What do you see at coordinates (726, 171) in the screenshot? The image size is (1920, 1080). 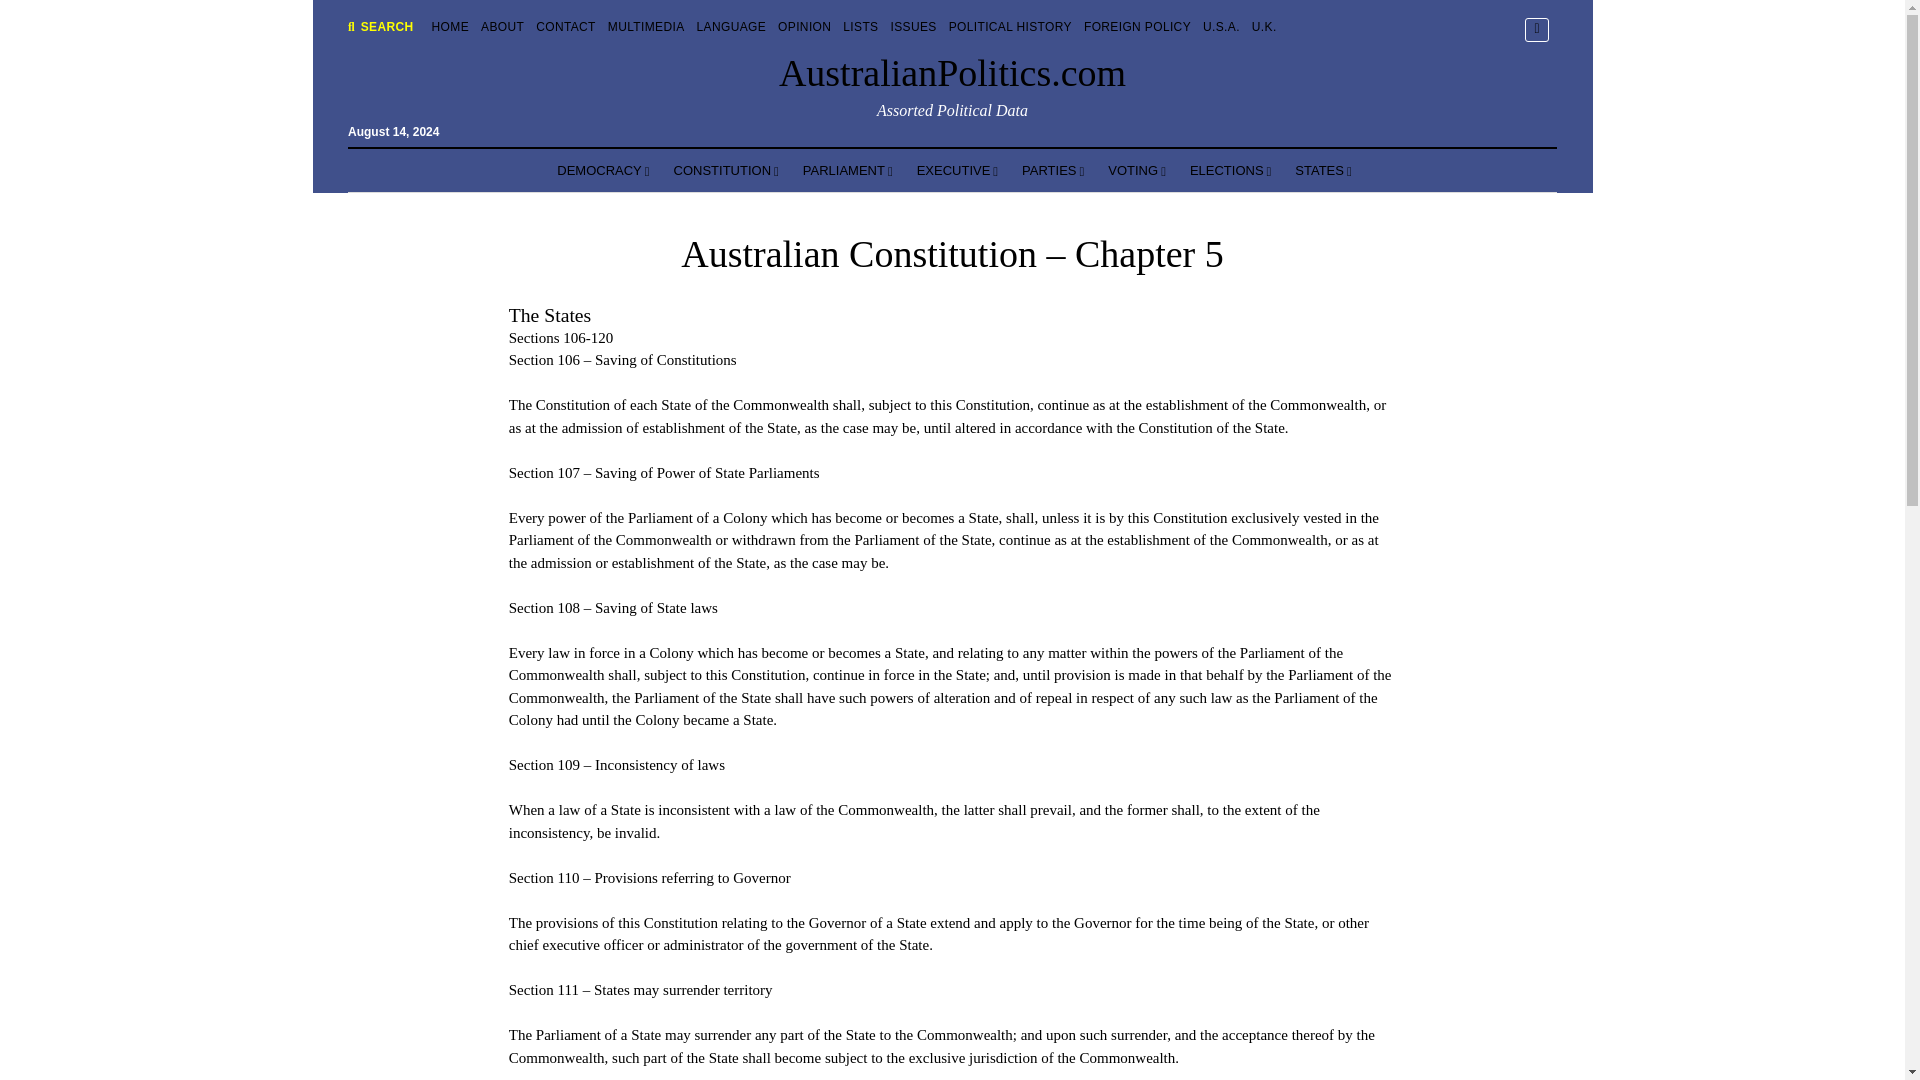 I see `CONSTITUTION` at bounding box center [726, 171].